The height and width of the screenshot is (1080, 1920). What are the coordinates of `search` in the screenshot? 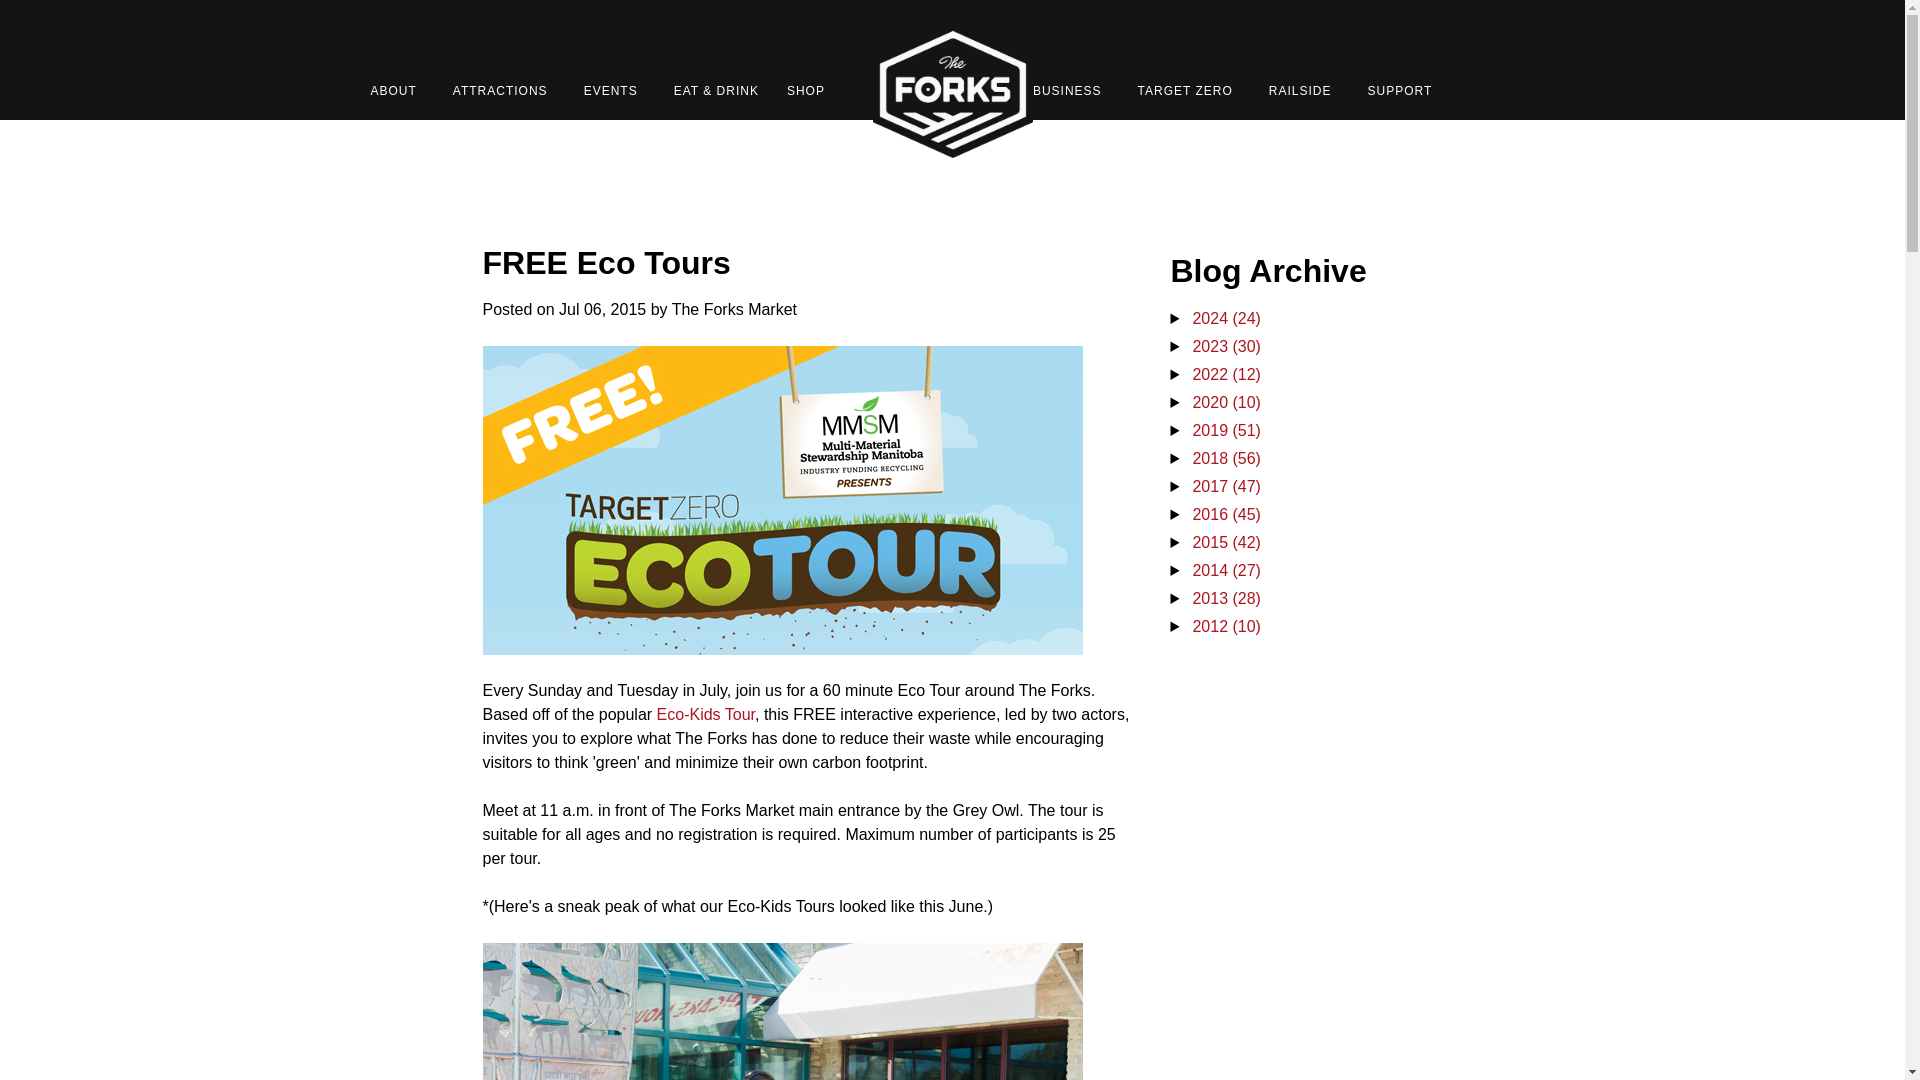 It's located at (1512, 31).